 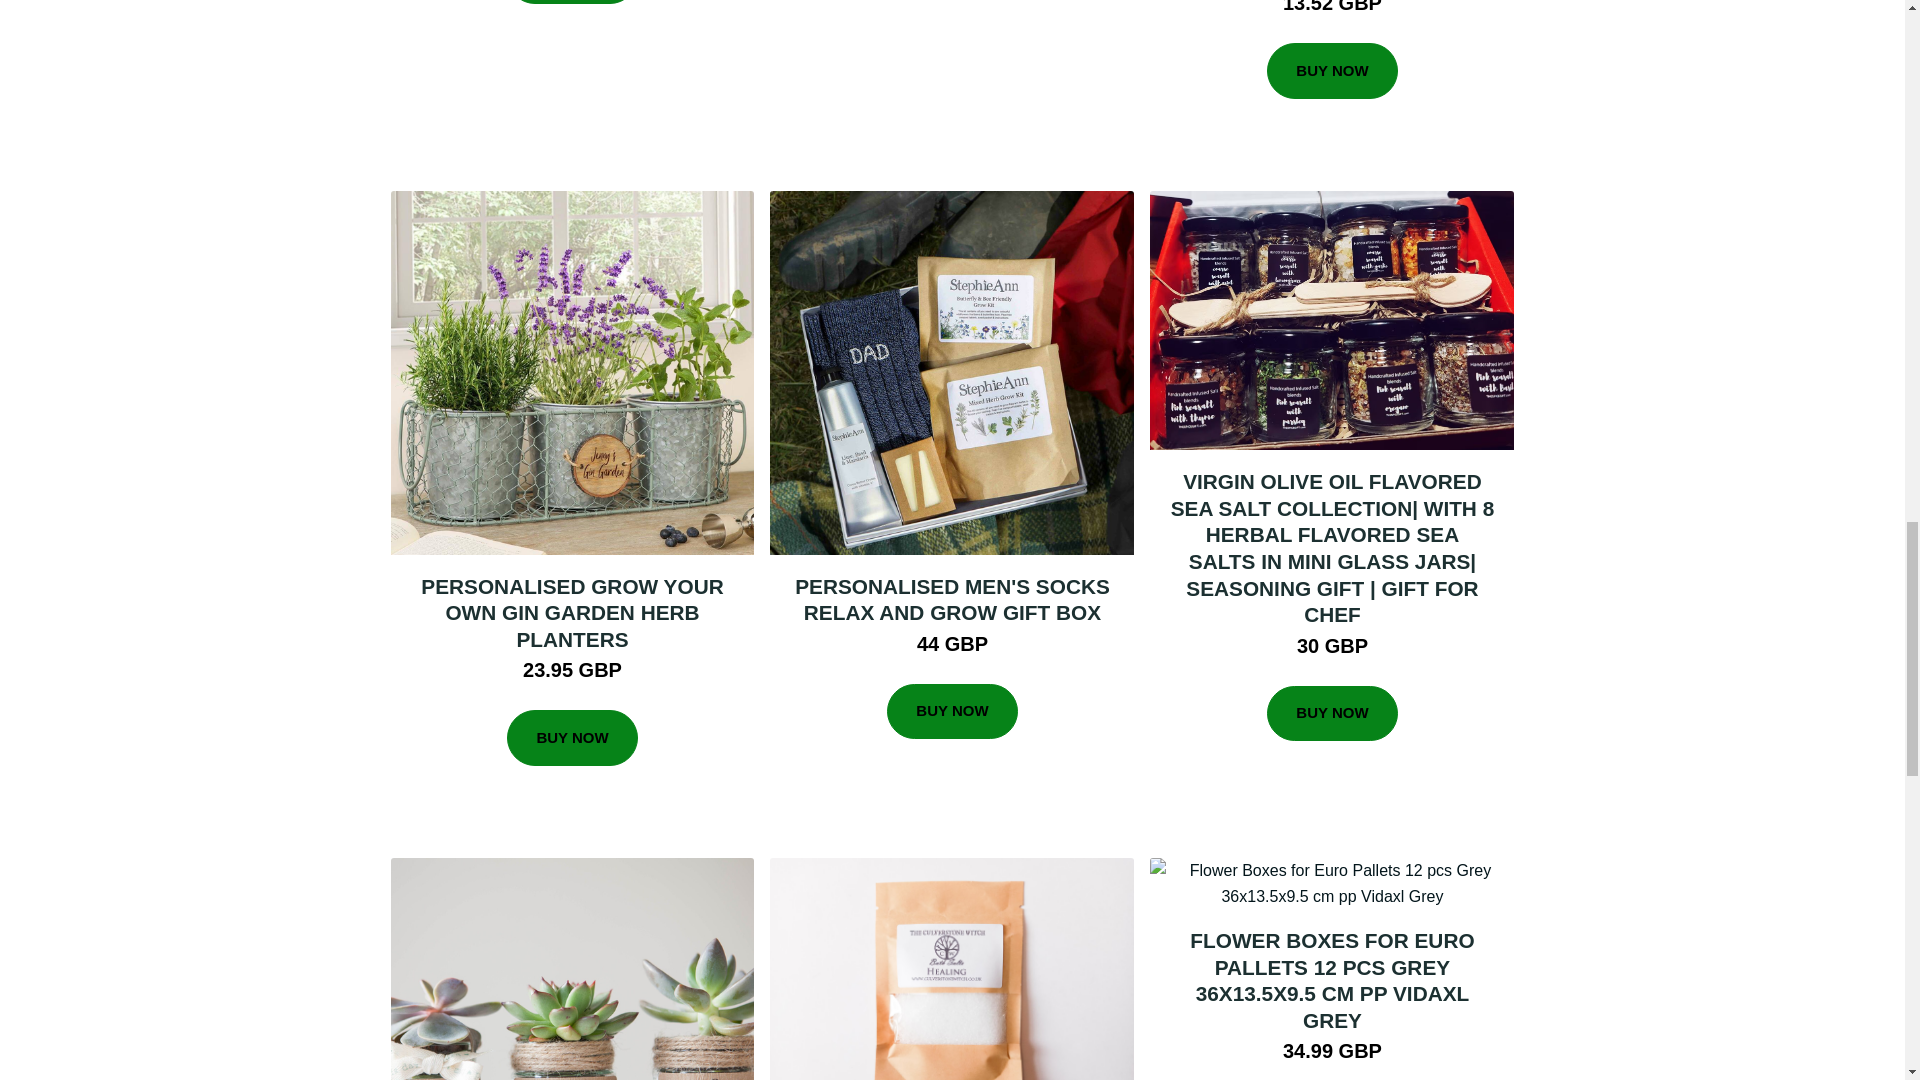 I want to click on PERSONALISED GROW YOUR OWN GIN GARDEN HERB PLANTERS, so click(x=572, y=612).